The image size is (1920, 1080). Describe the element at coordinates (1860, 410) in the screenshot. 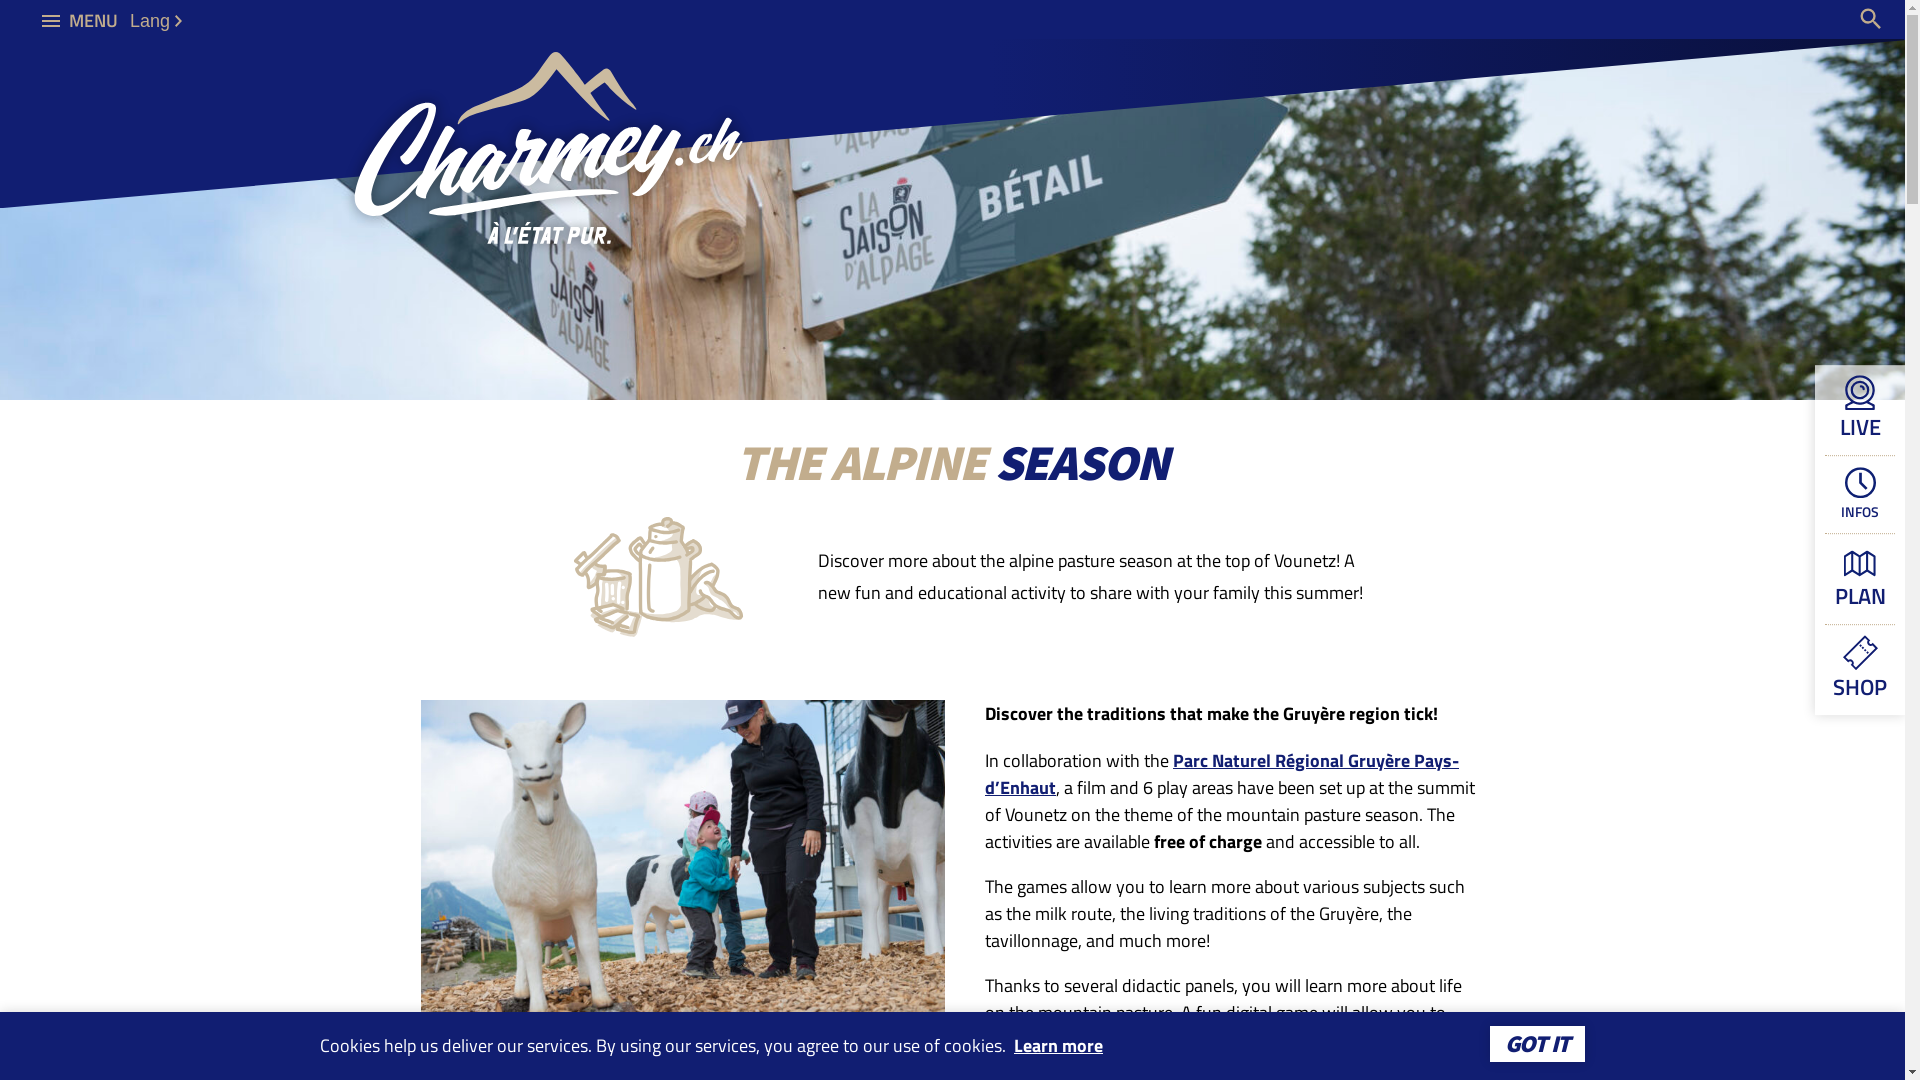

I see `LIVE` at that location.